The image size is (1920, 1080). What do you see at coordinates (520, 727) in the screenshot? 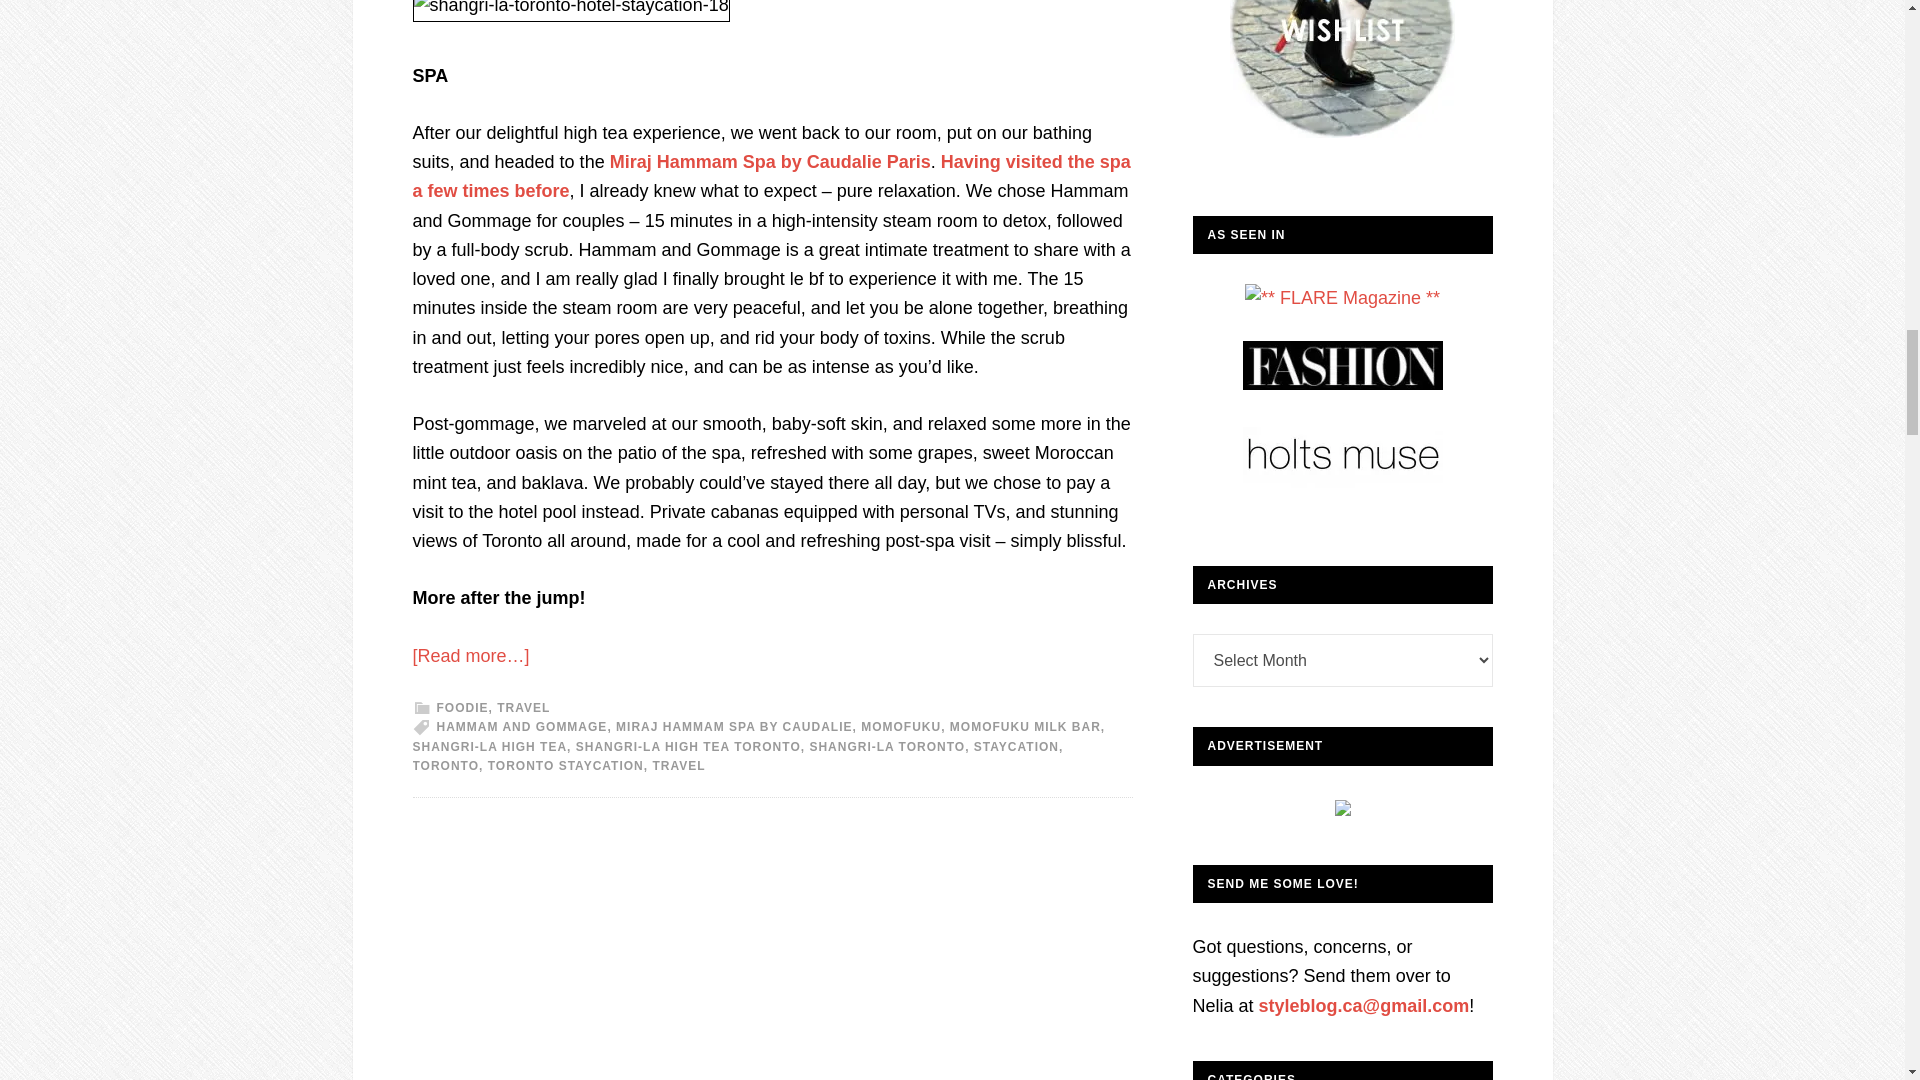
I see `HAMMAM AND GOMMAGE` at bounding box center [520, 727].